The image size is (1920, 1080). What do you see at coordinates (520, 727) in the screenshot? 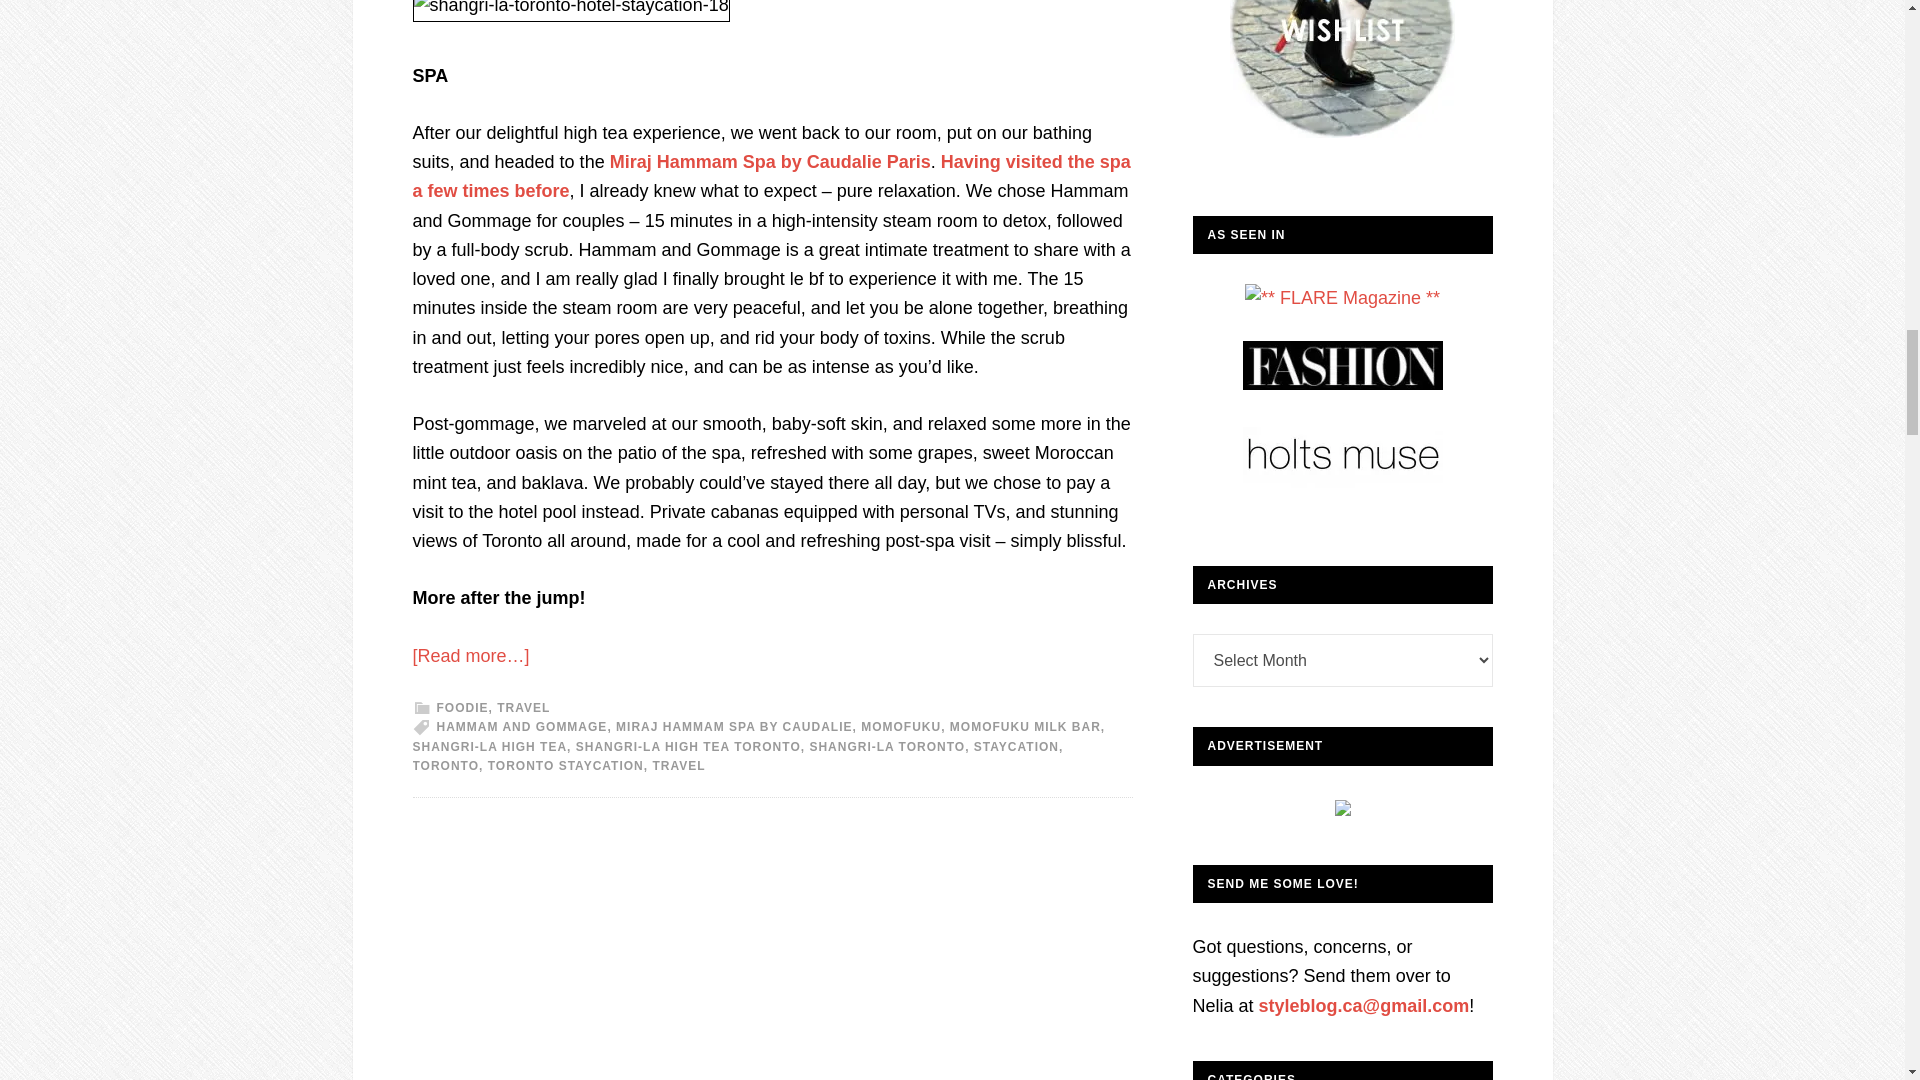
I see `HAMMAM AND GOMMAGE` at bounding box center [520, 727].